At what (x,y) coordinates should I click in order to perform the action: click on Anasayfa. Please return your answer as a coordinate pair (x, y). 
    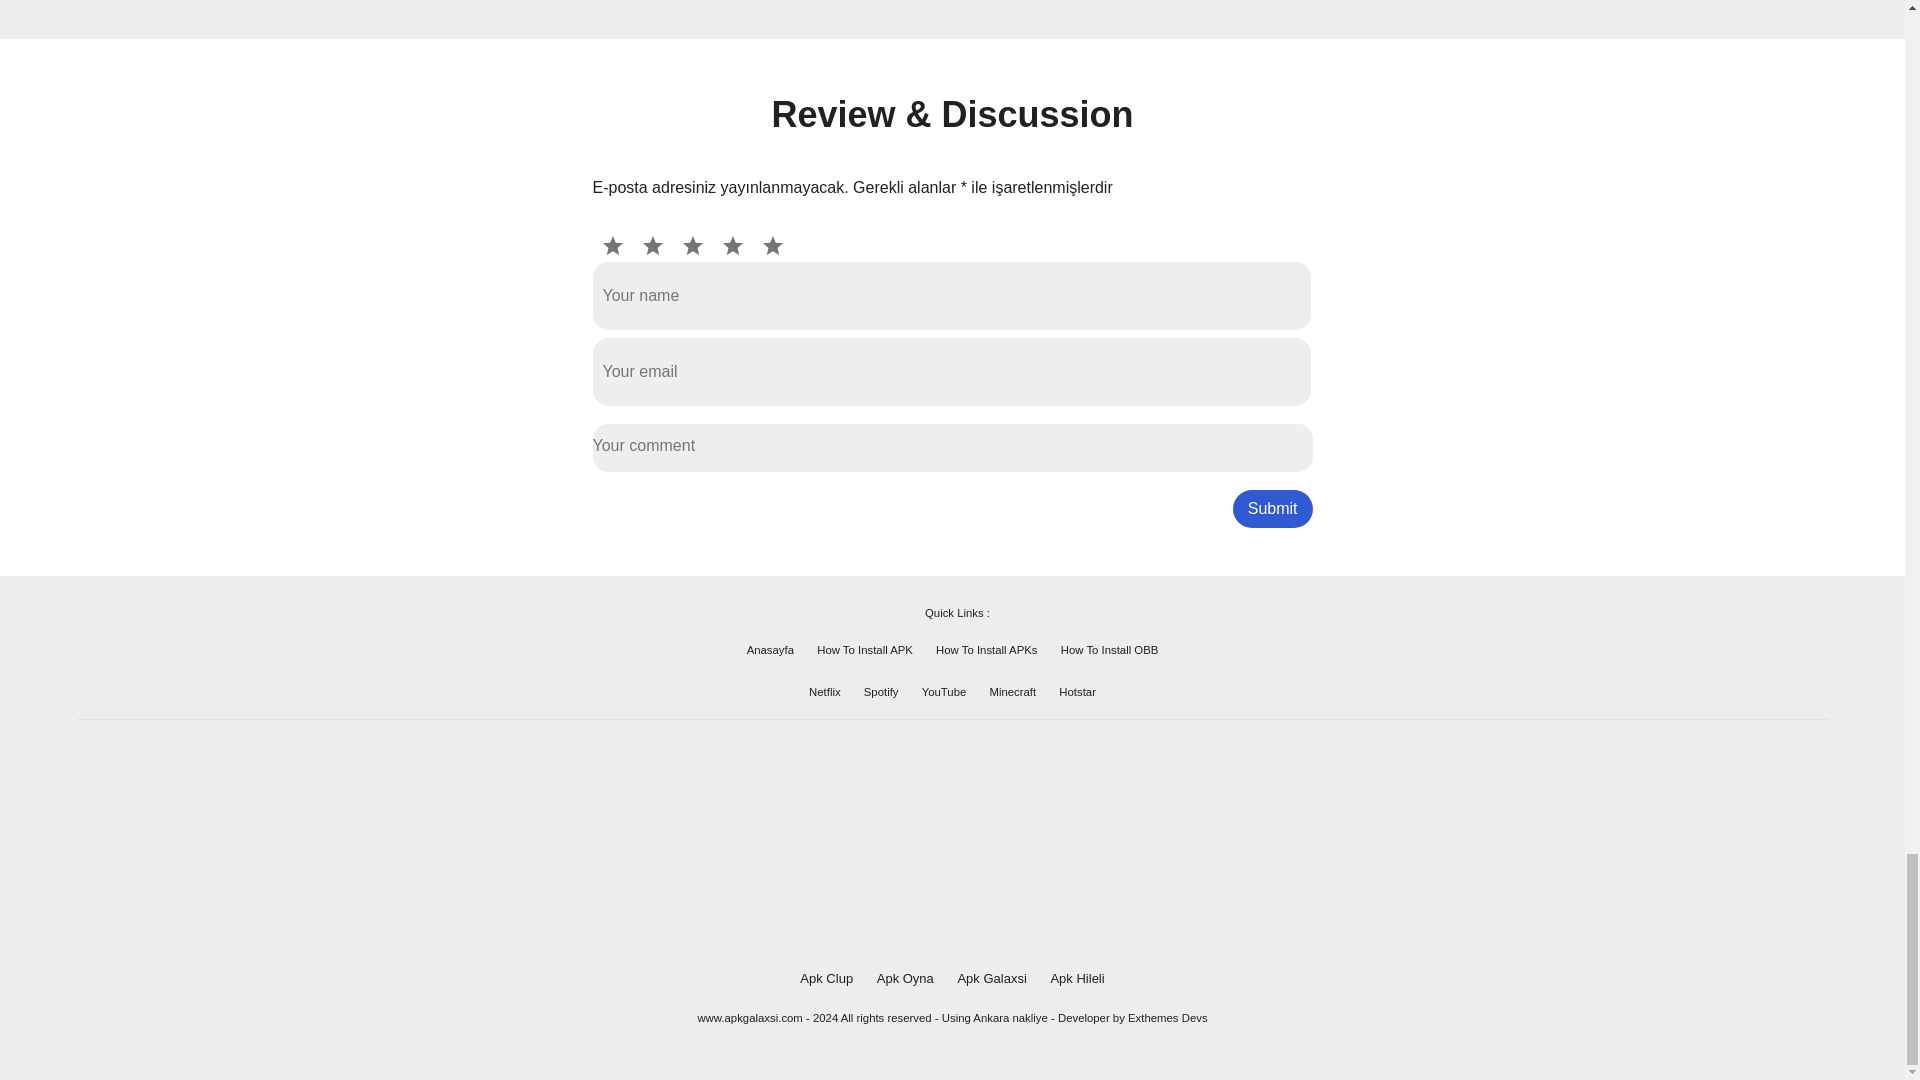
    Looking at the image, I should click on (770, 649).